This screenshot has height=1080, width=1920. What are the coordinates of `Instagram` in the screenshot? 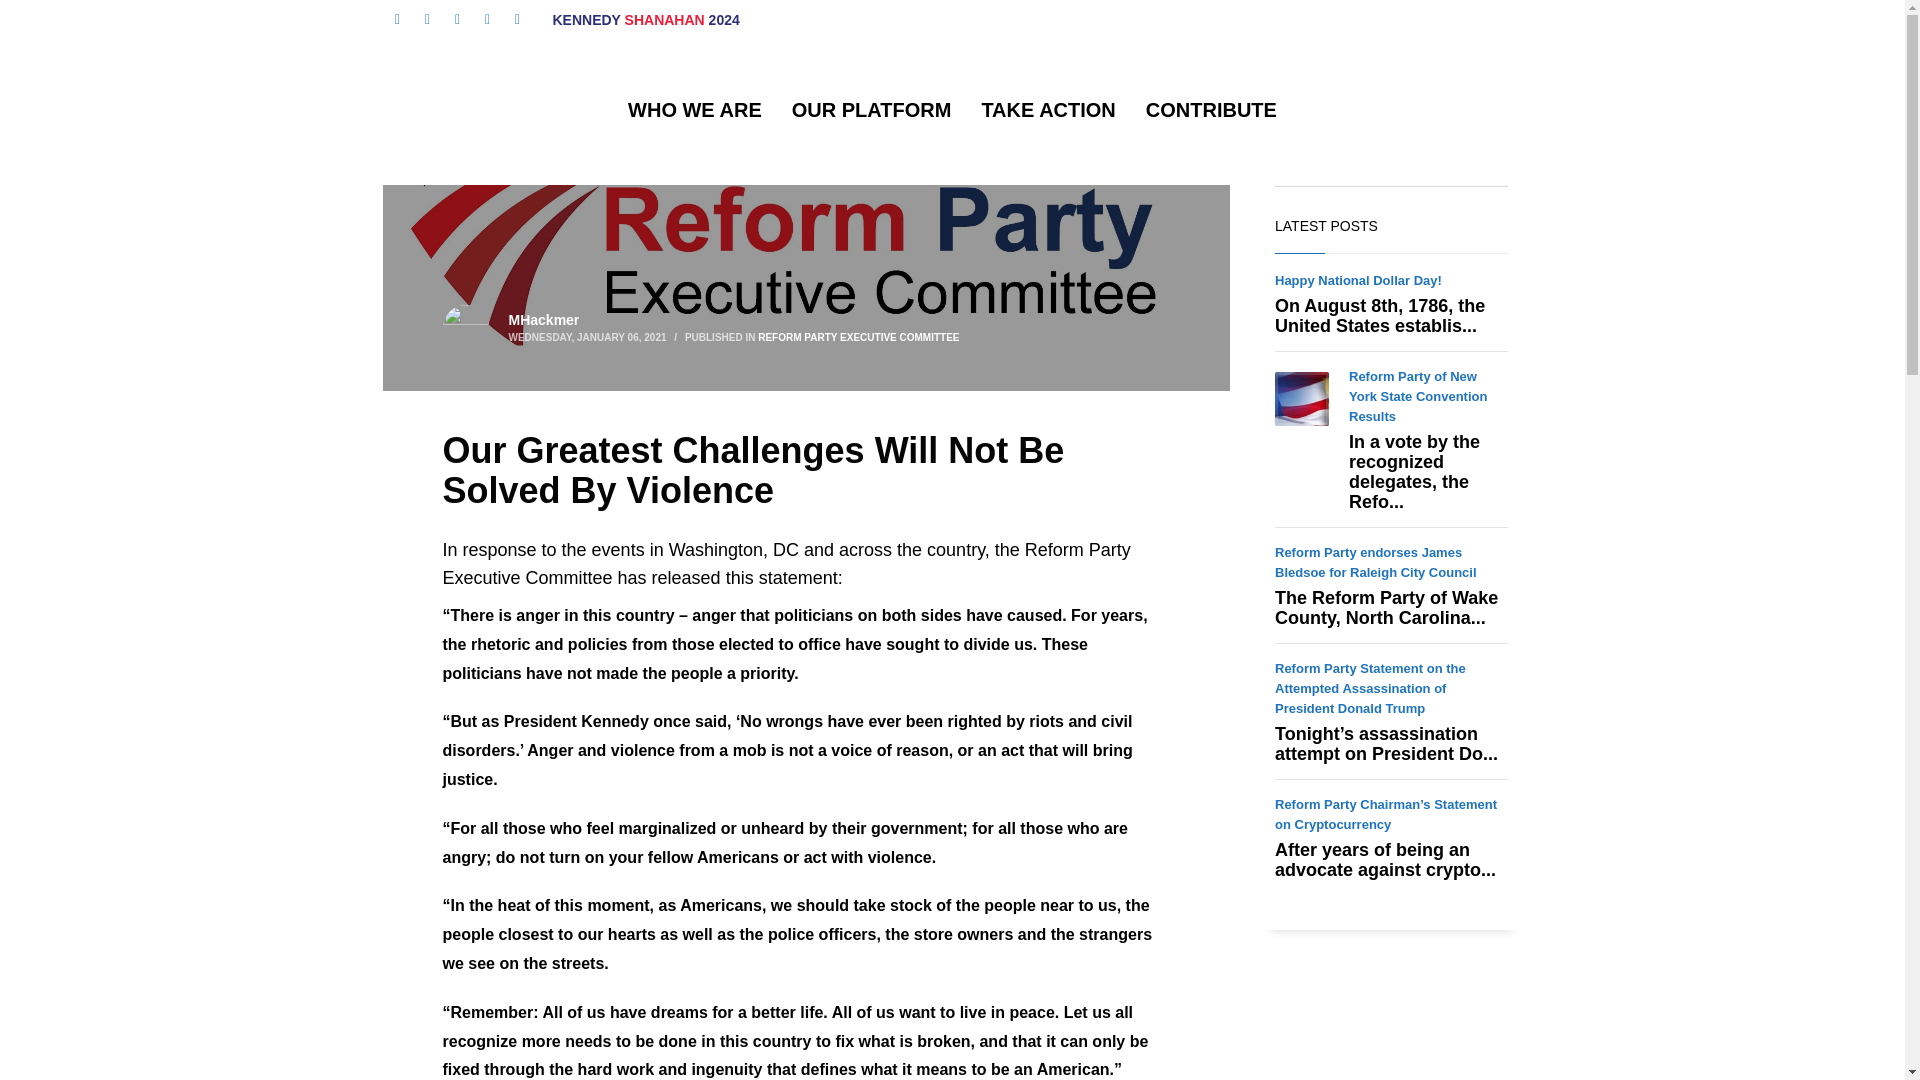 It's located at (516, 20).